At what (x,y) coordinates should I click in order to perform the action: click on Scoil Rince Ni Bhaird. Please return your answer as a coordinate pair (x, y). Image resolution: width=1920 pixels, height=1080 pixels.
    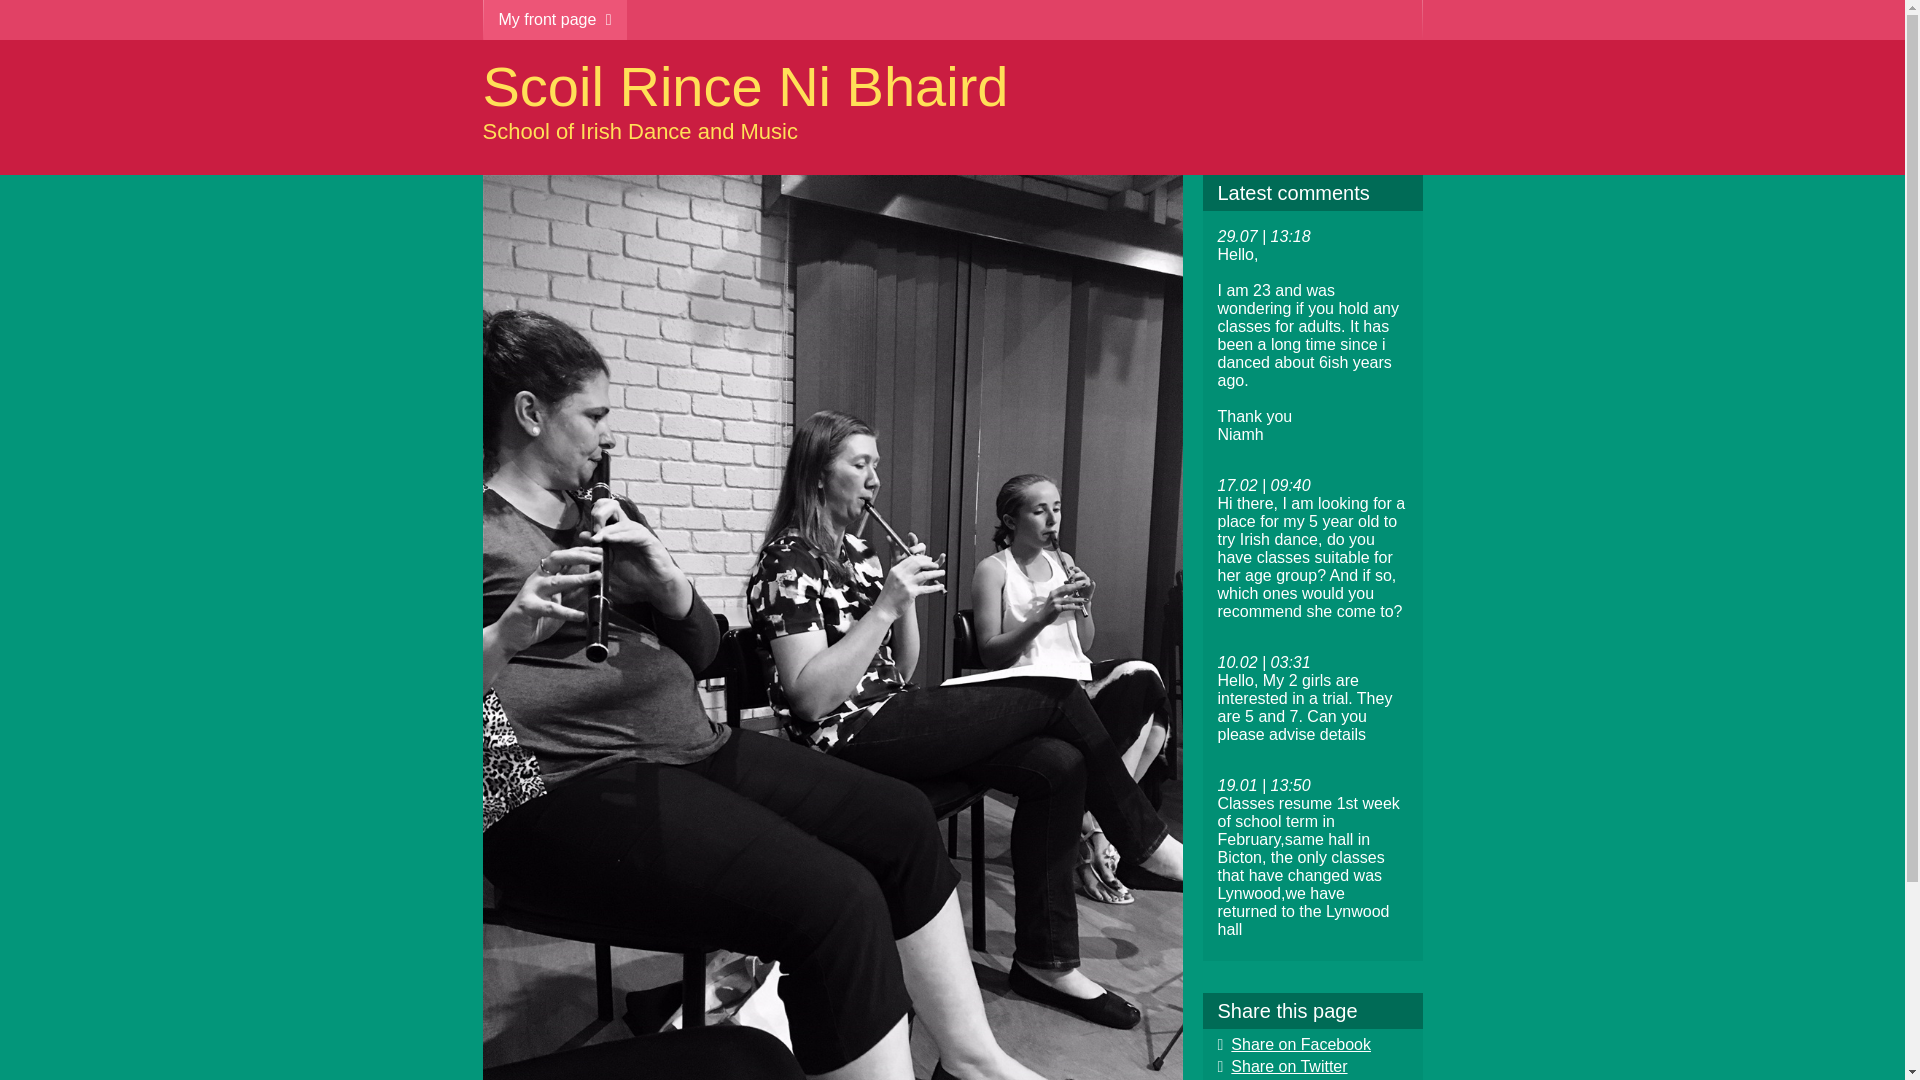
    Looking at the image, I should click on (744, 86).